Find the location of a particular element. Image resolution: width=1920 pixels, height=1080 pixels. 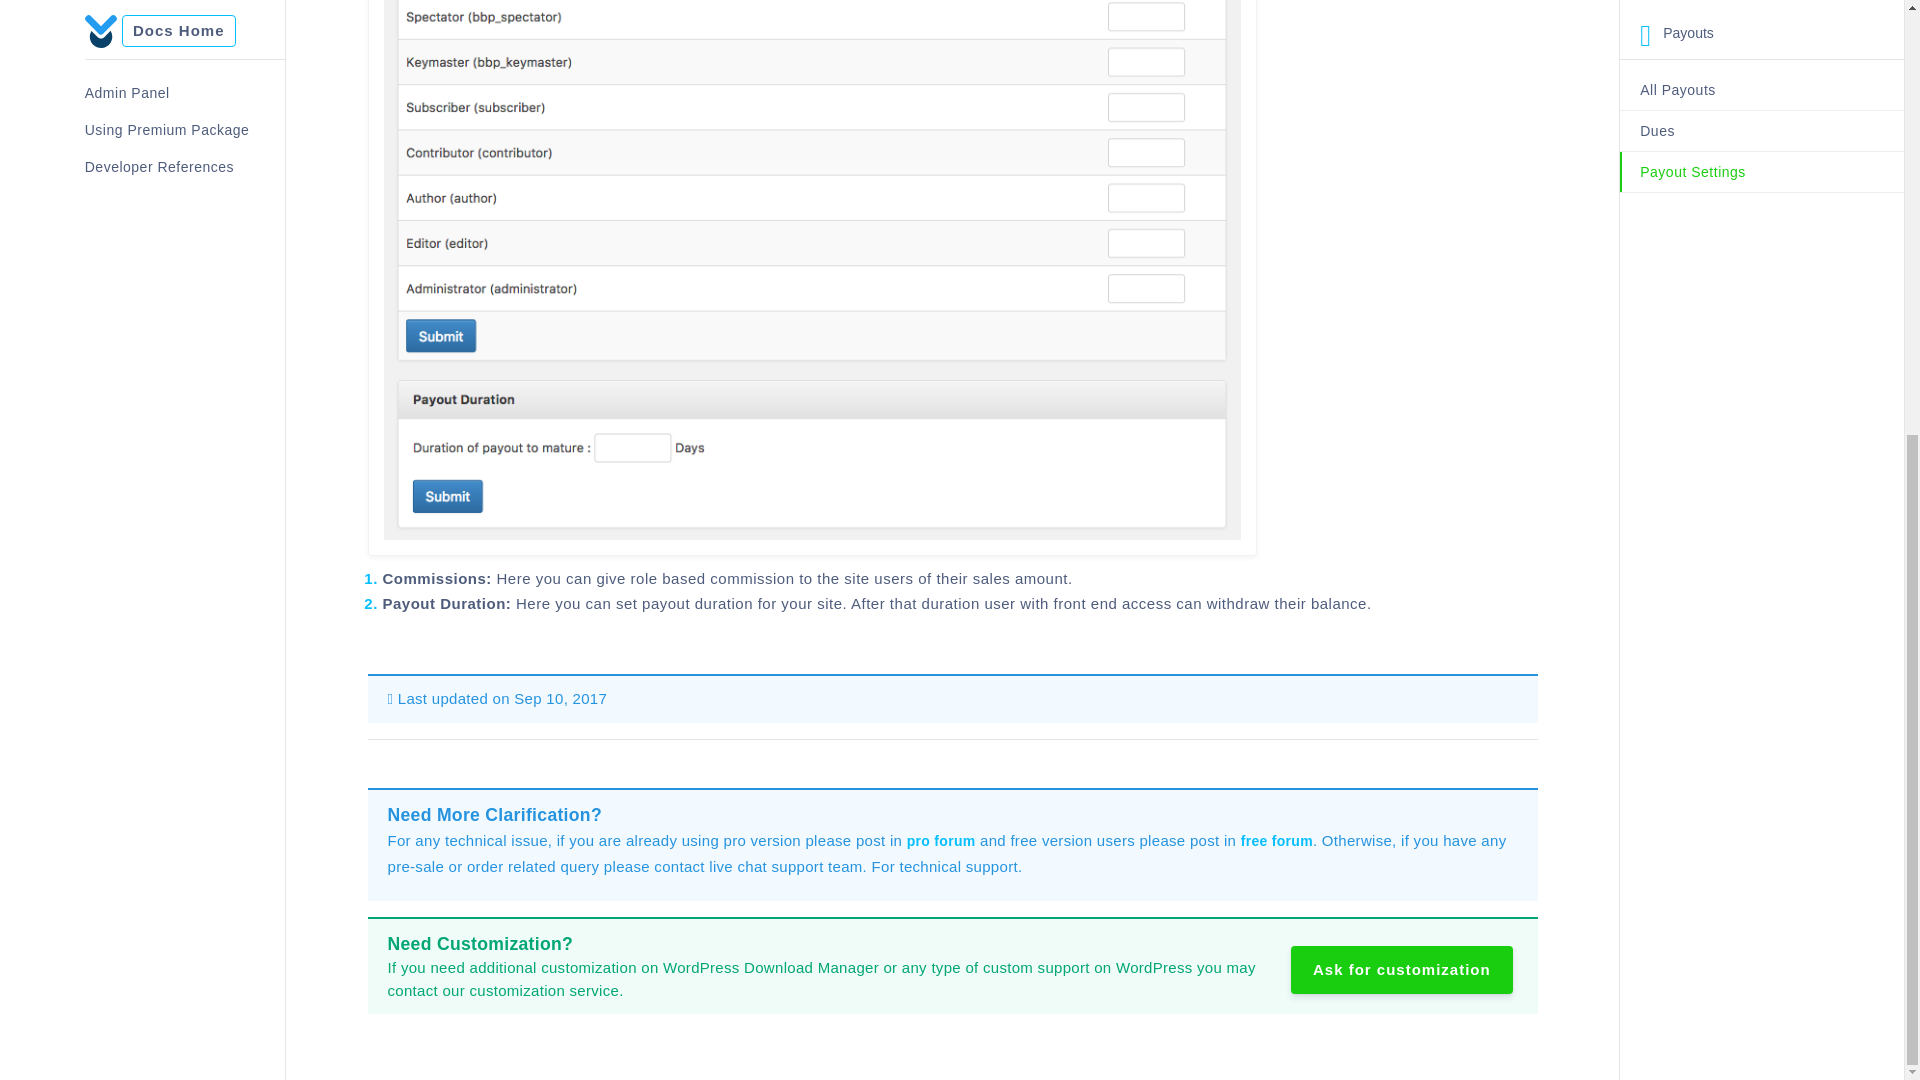

free forum is located at coordinates (1276, 840).